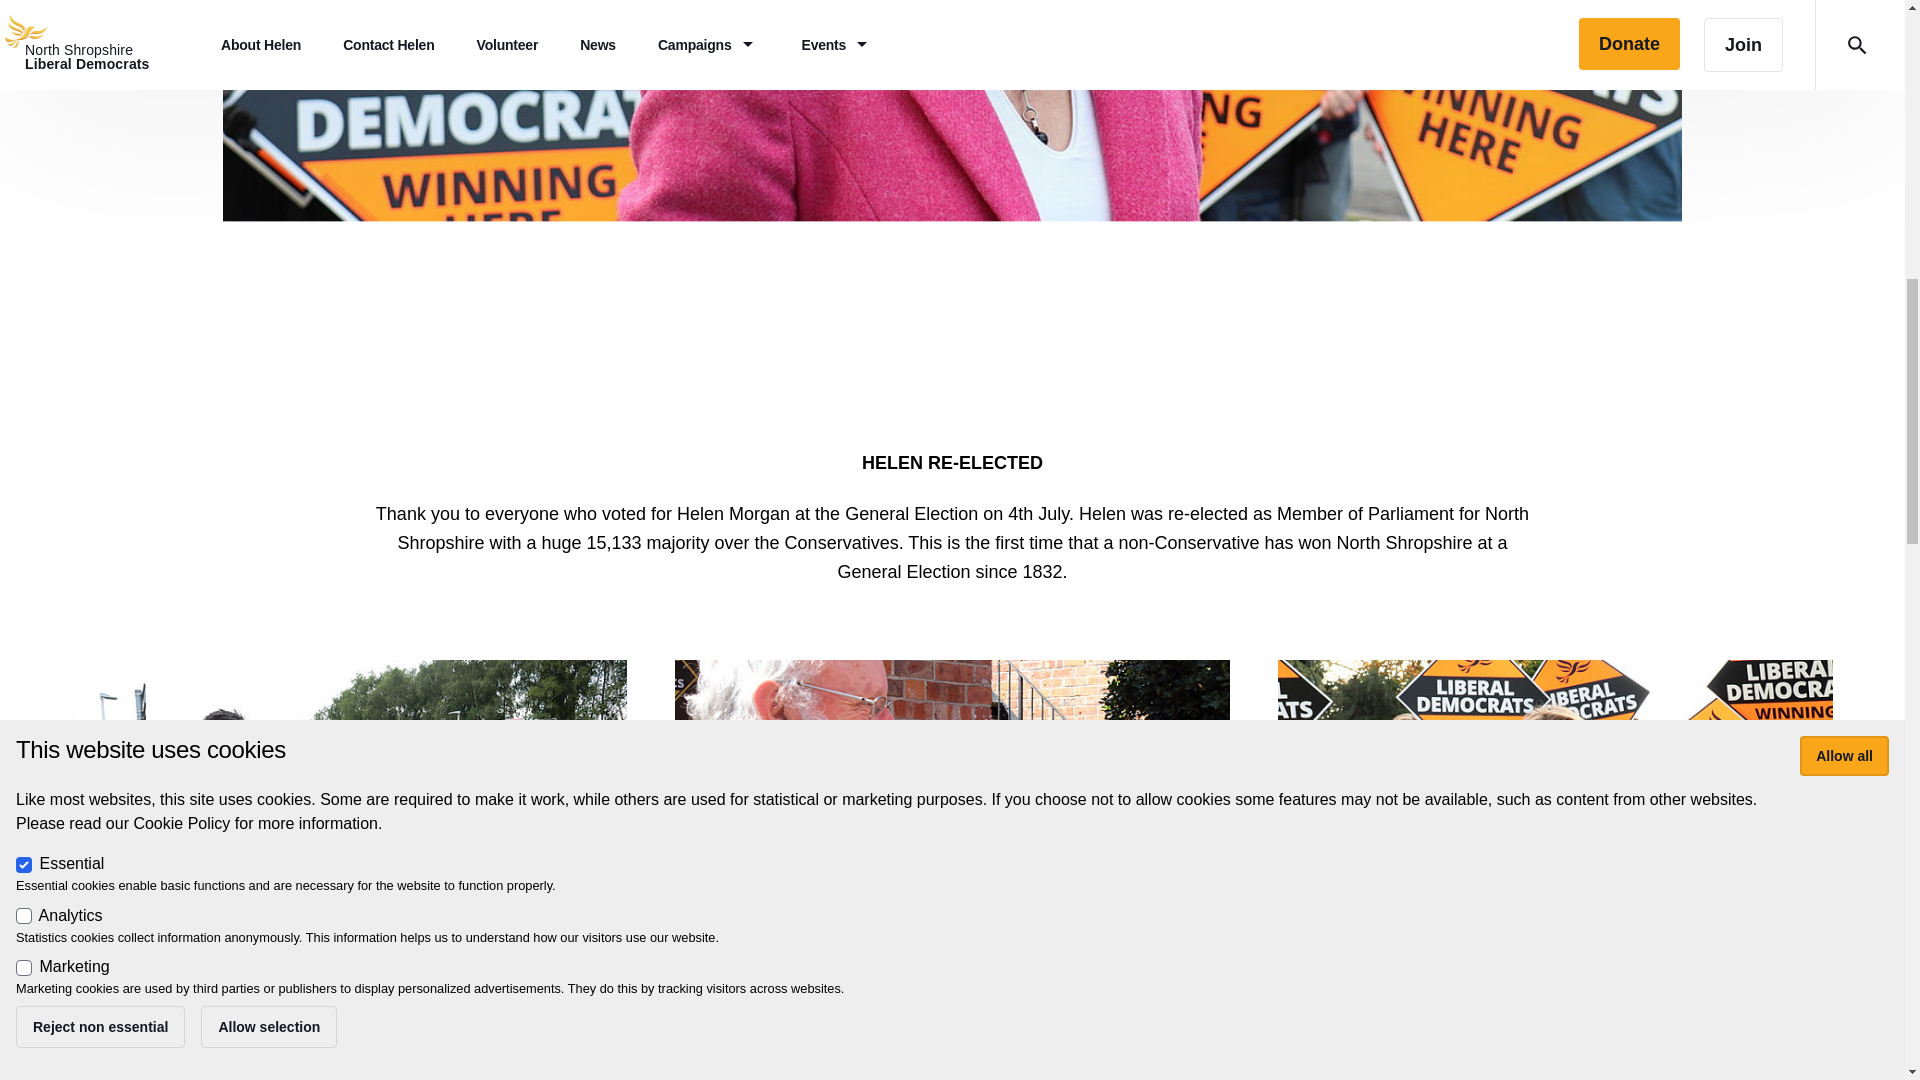 The image size is (1920, 1080). Describe the element at coordinates (952, 816) in the screenshot. I see `Weekly Updates` at that location.